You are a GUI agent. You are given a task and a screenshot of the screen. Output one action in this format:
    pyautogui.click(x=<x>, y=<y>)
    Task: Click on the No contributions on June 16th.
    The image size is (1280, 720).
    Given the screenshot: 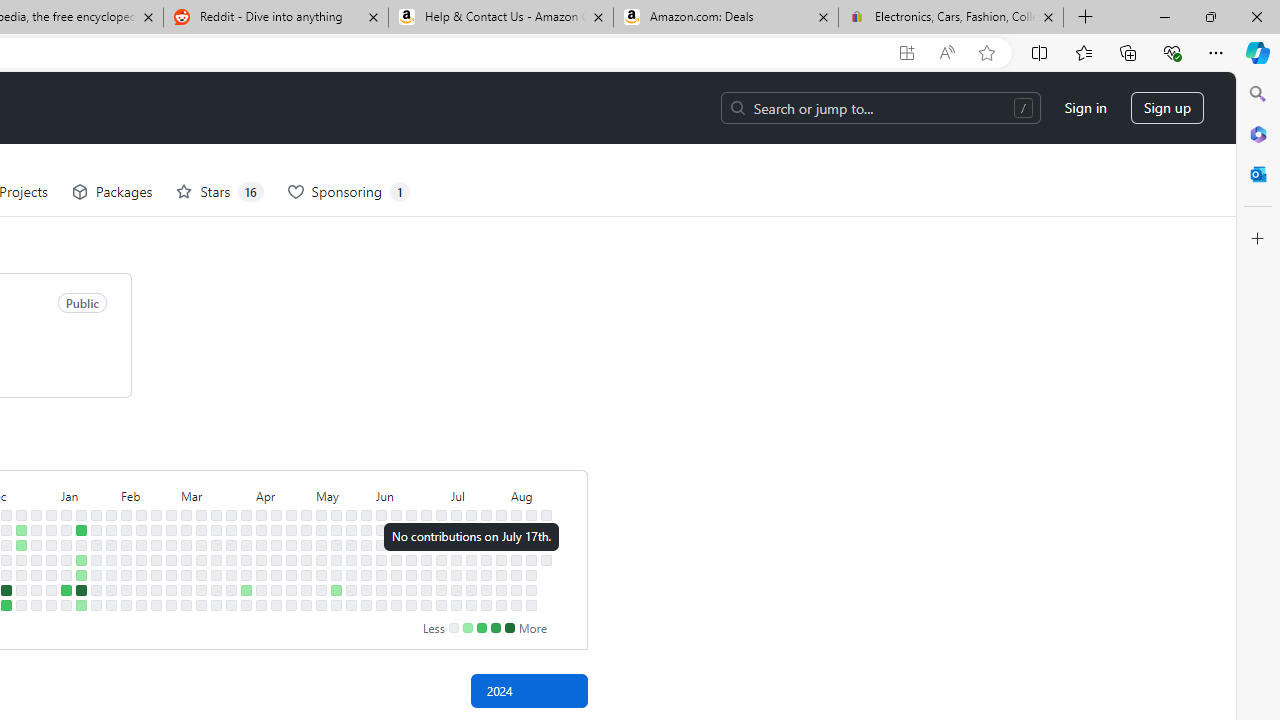 What is the action you would take?
    pyautogui.click(x=411, y=515)
    